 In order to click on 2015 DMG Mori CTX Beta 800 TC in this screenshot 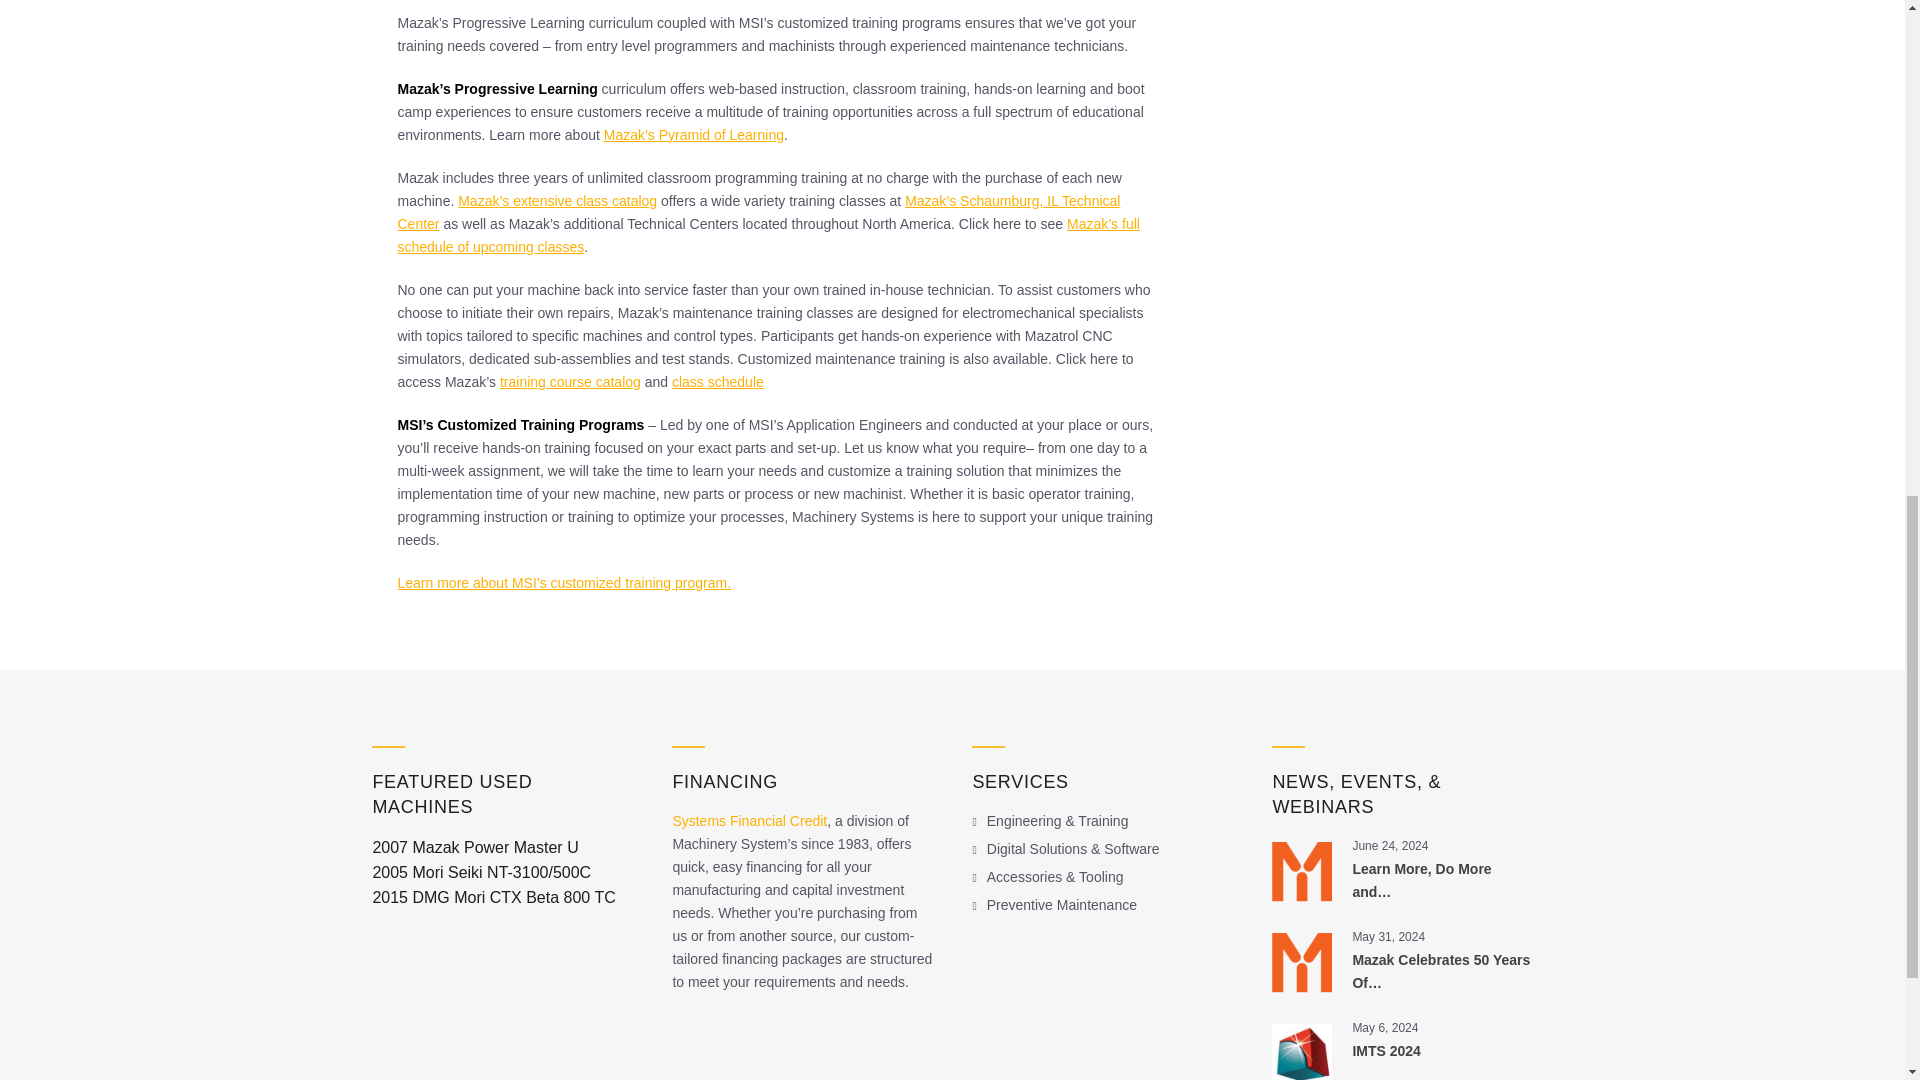, I will do `click(493, 897)`.